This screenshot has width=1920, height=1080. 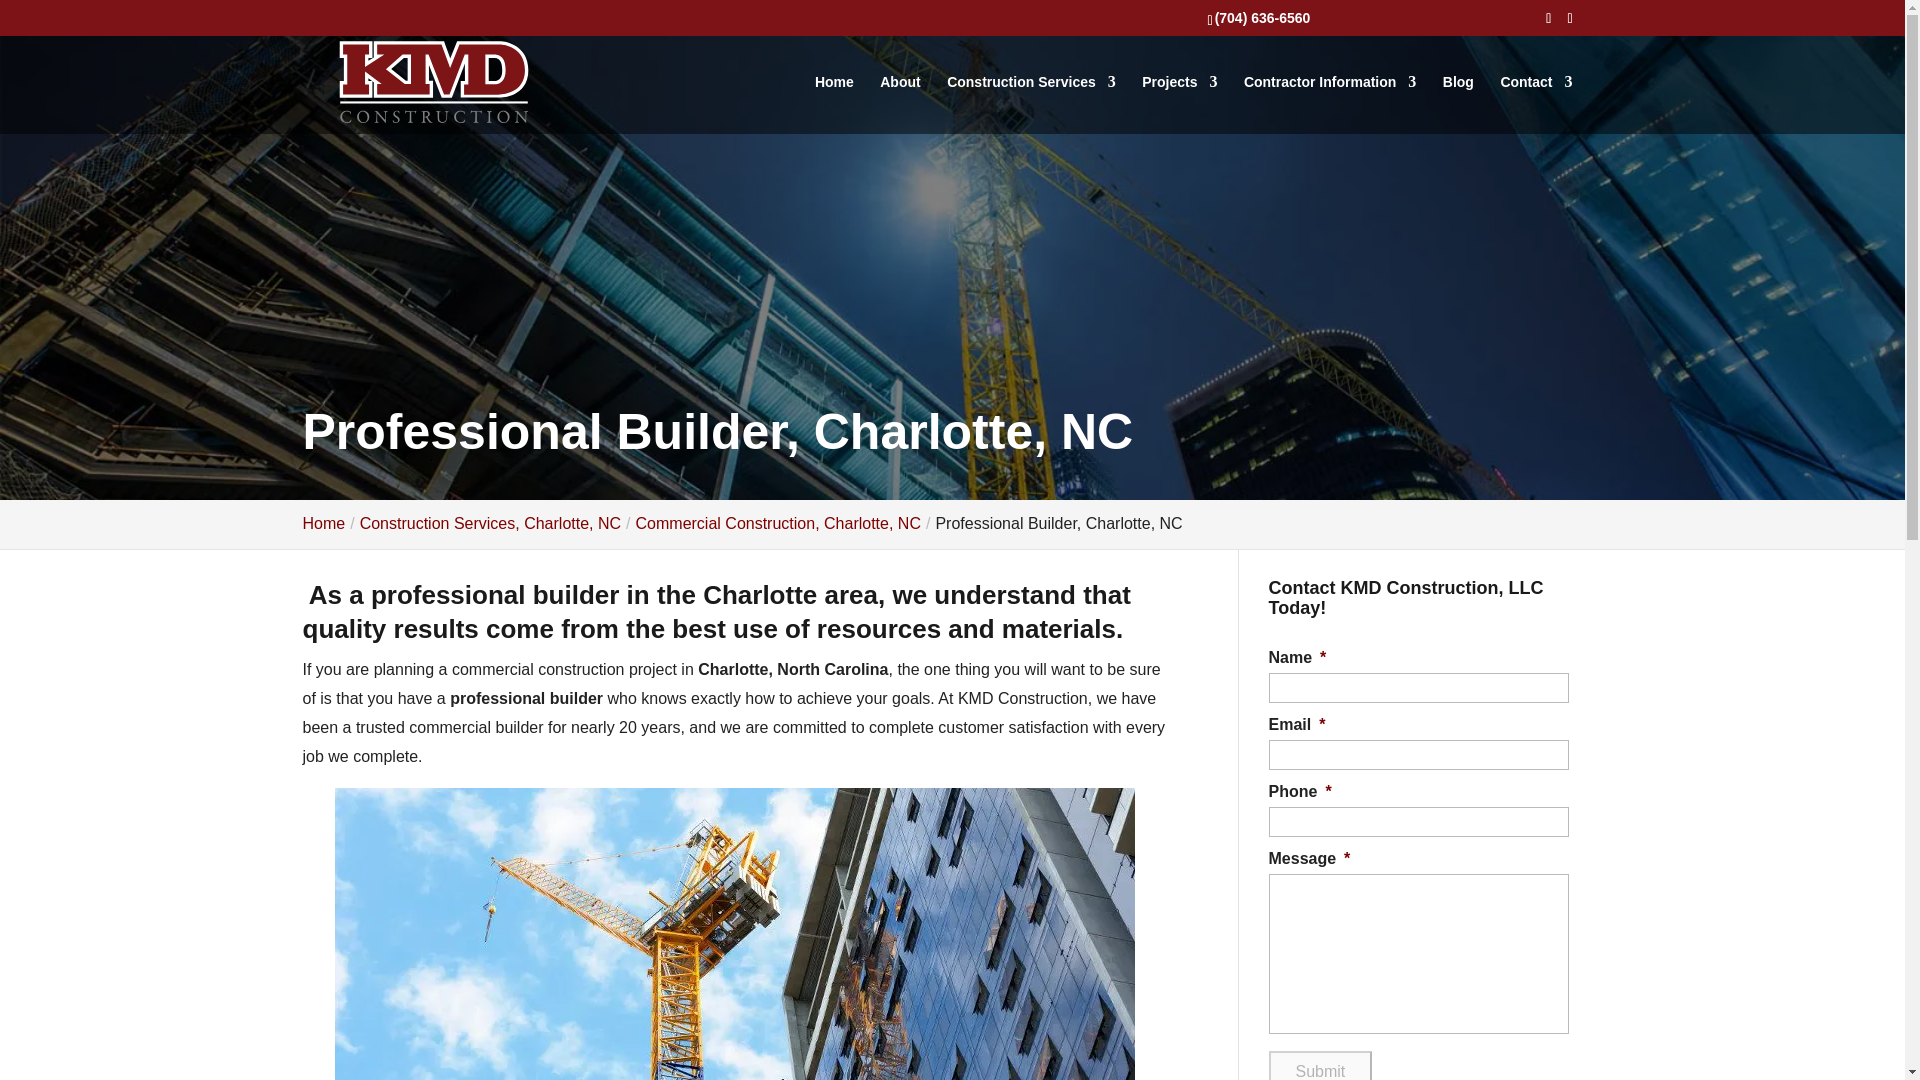 I want to click on Projects, so click(x=1180, y=104).